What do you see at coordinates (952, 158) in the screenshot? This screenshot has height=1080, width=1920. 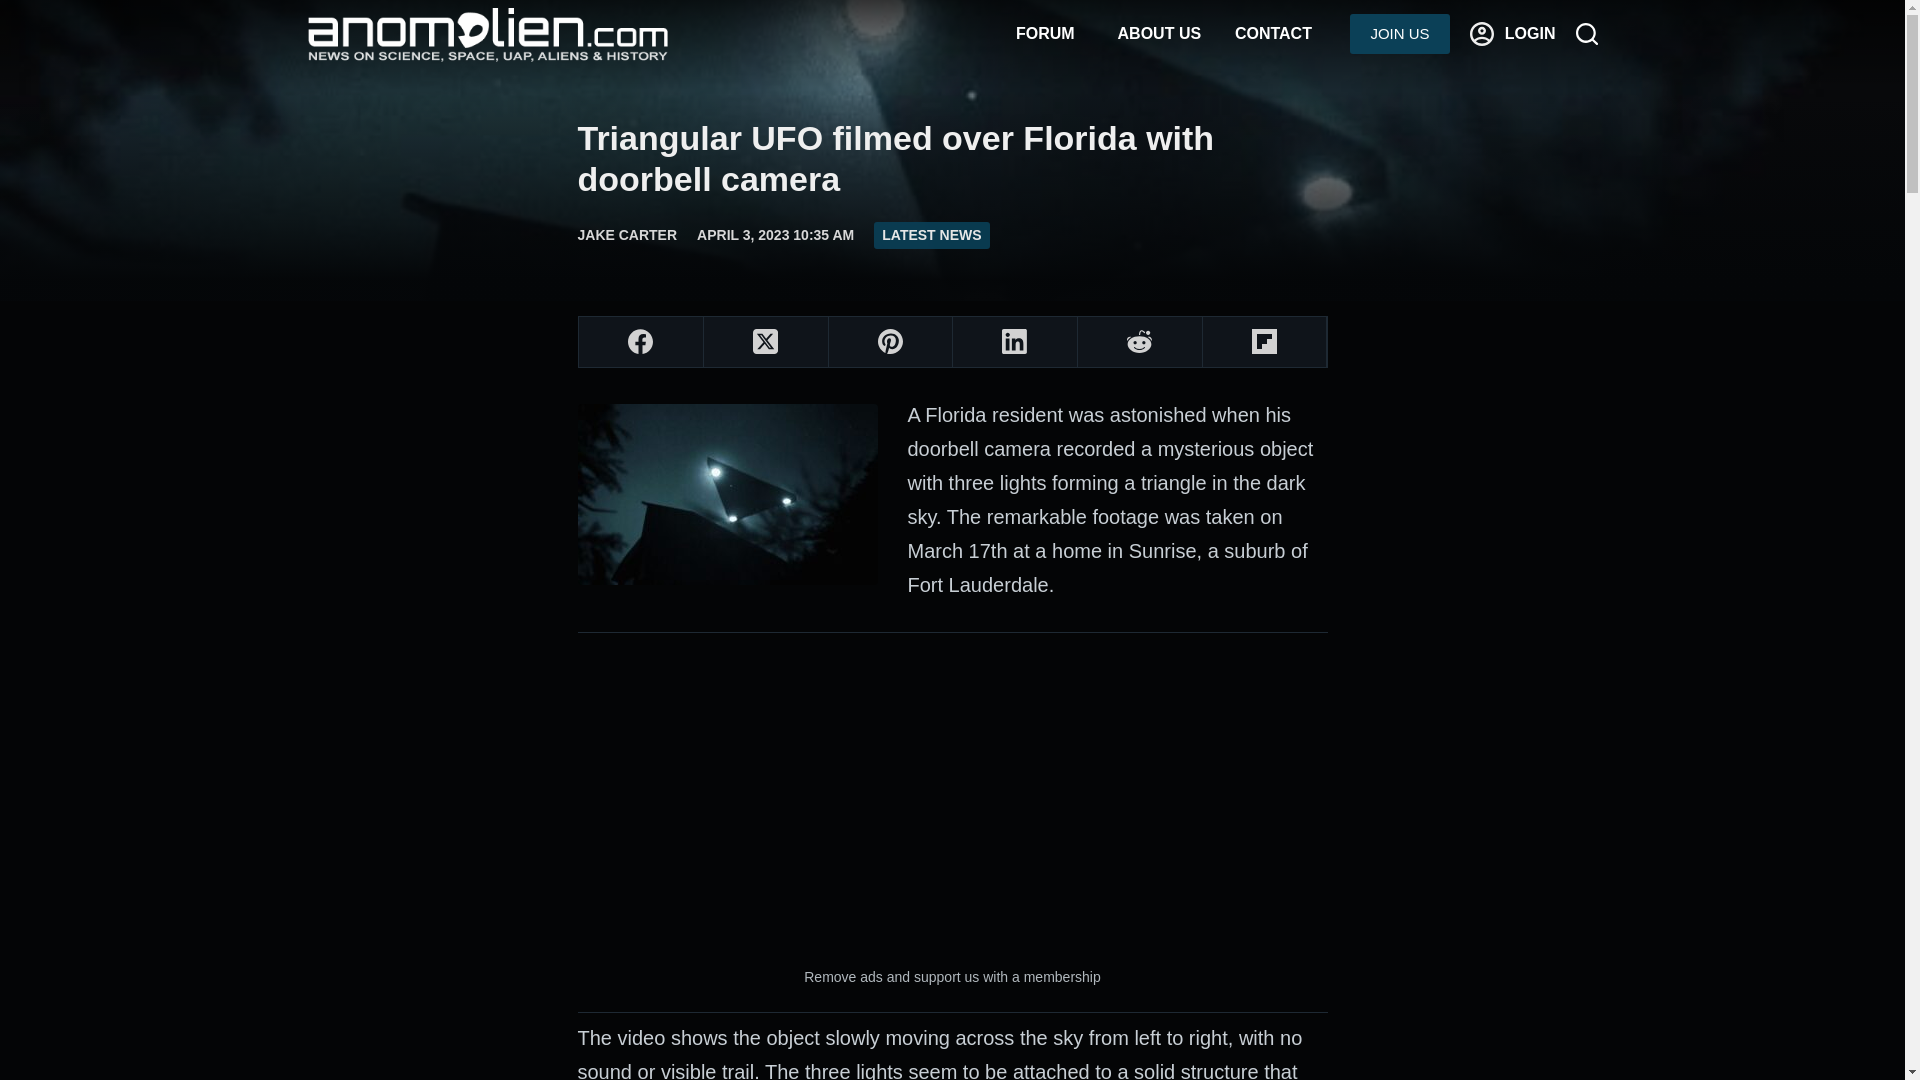 I see `Triangular UFO filmed over Florida with doorbell camera` at bounding box center [952, 158].